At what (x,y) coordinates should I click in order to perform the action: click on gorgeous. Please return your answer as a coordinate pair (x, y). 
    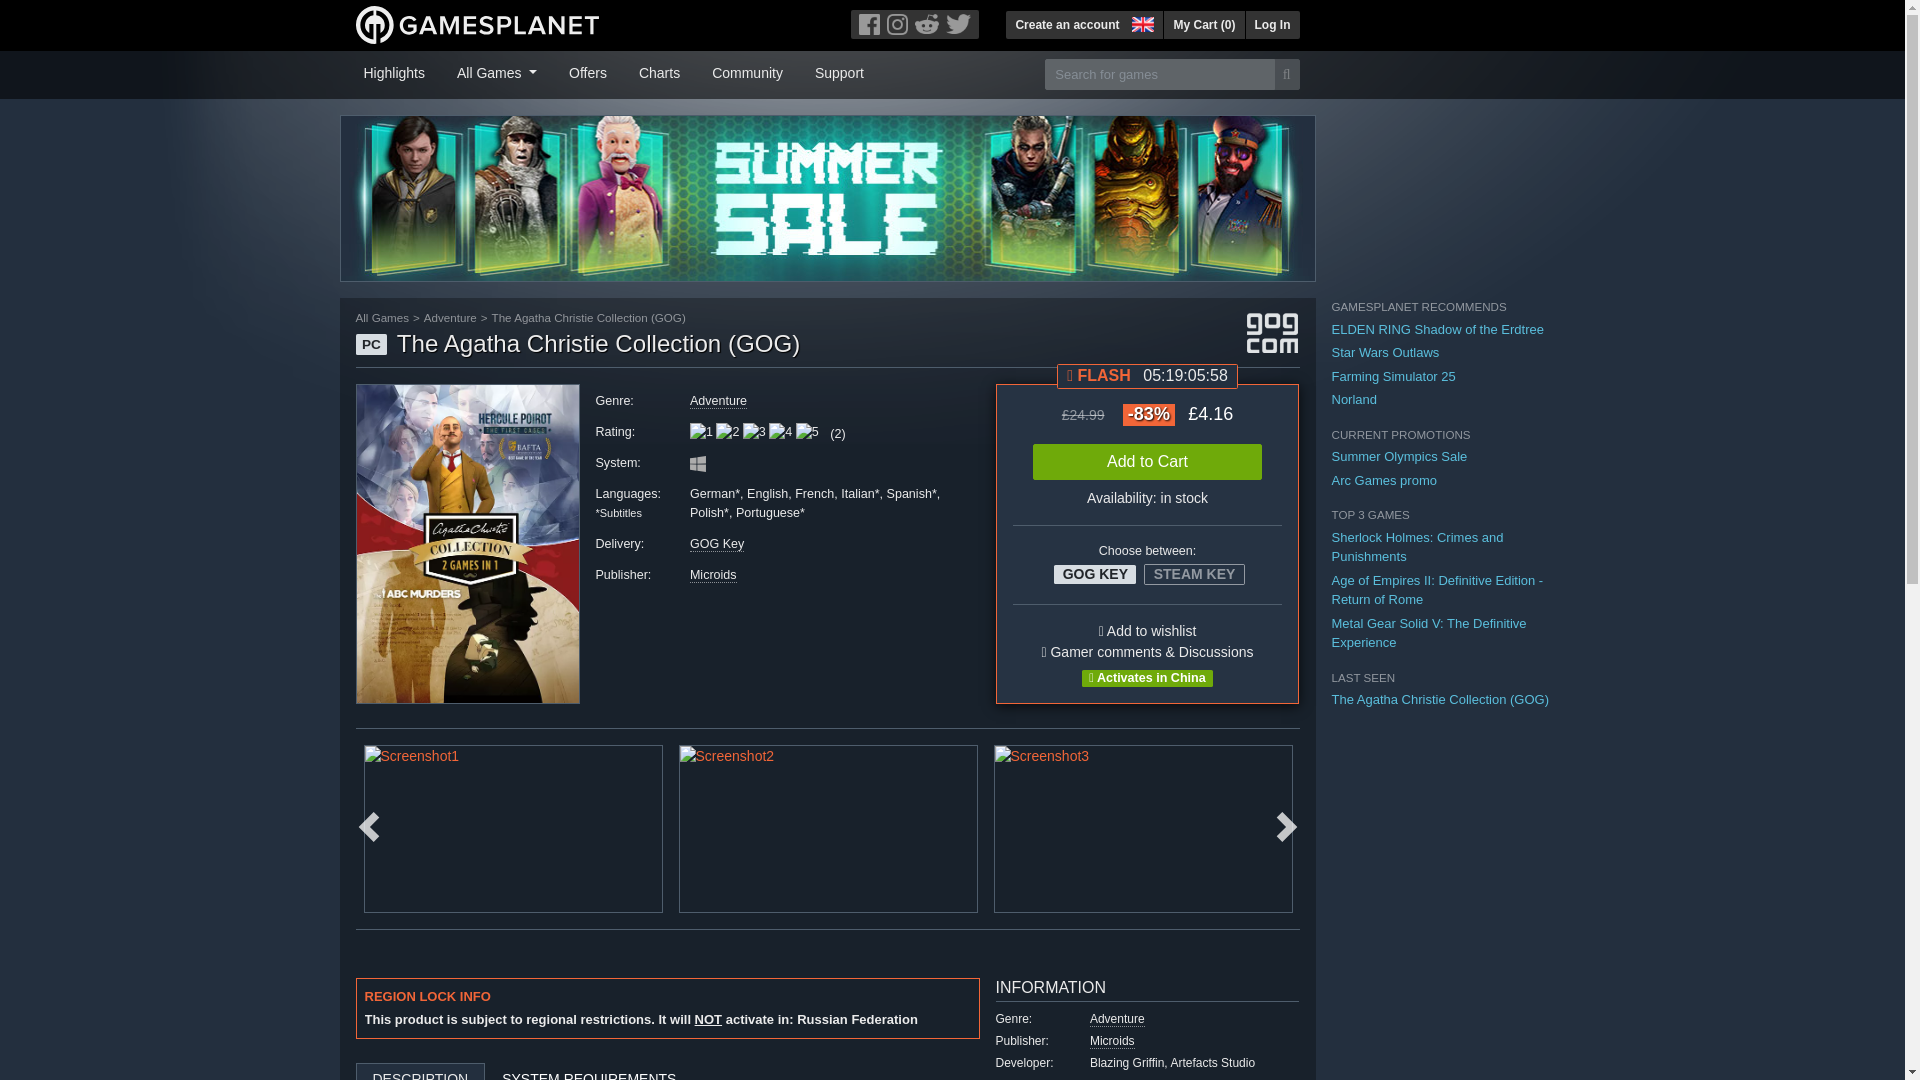
    Looking at the image, I should click on (808, 432).